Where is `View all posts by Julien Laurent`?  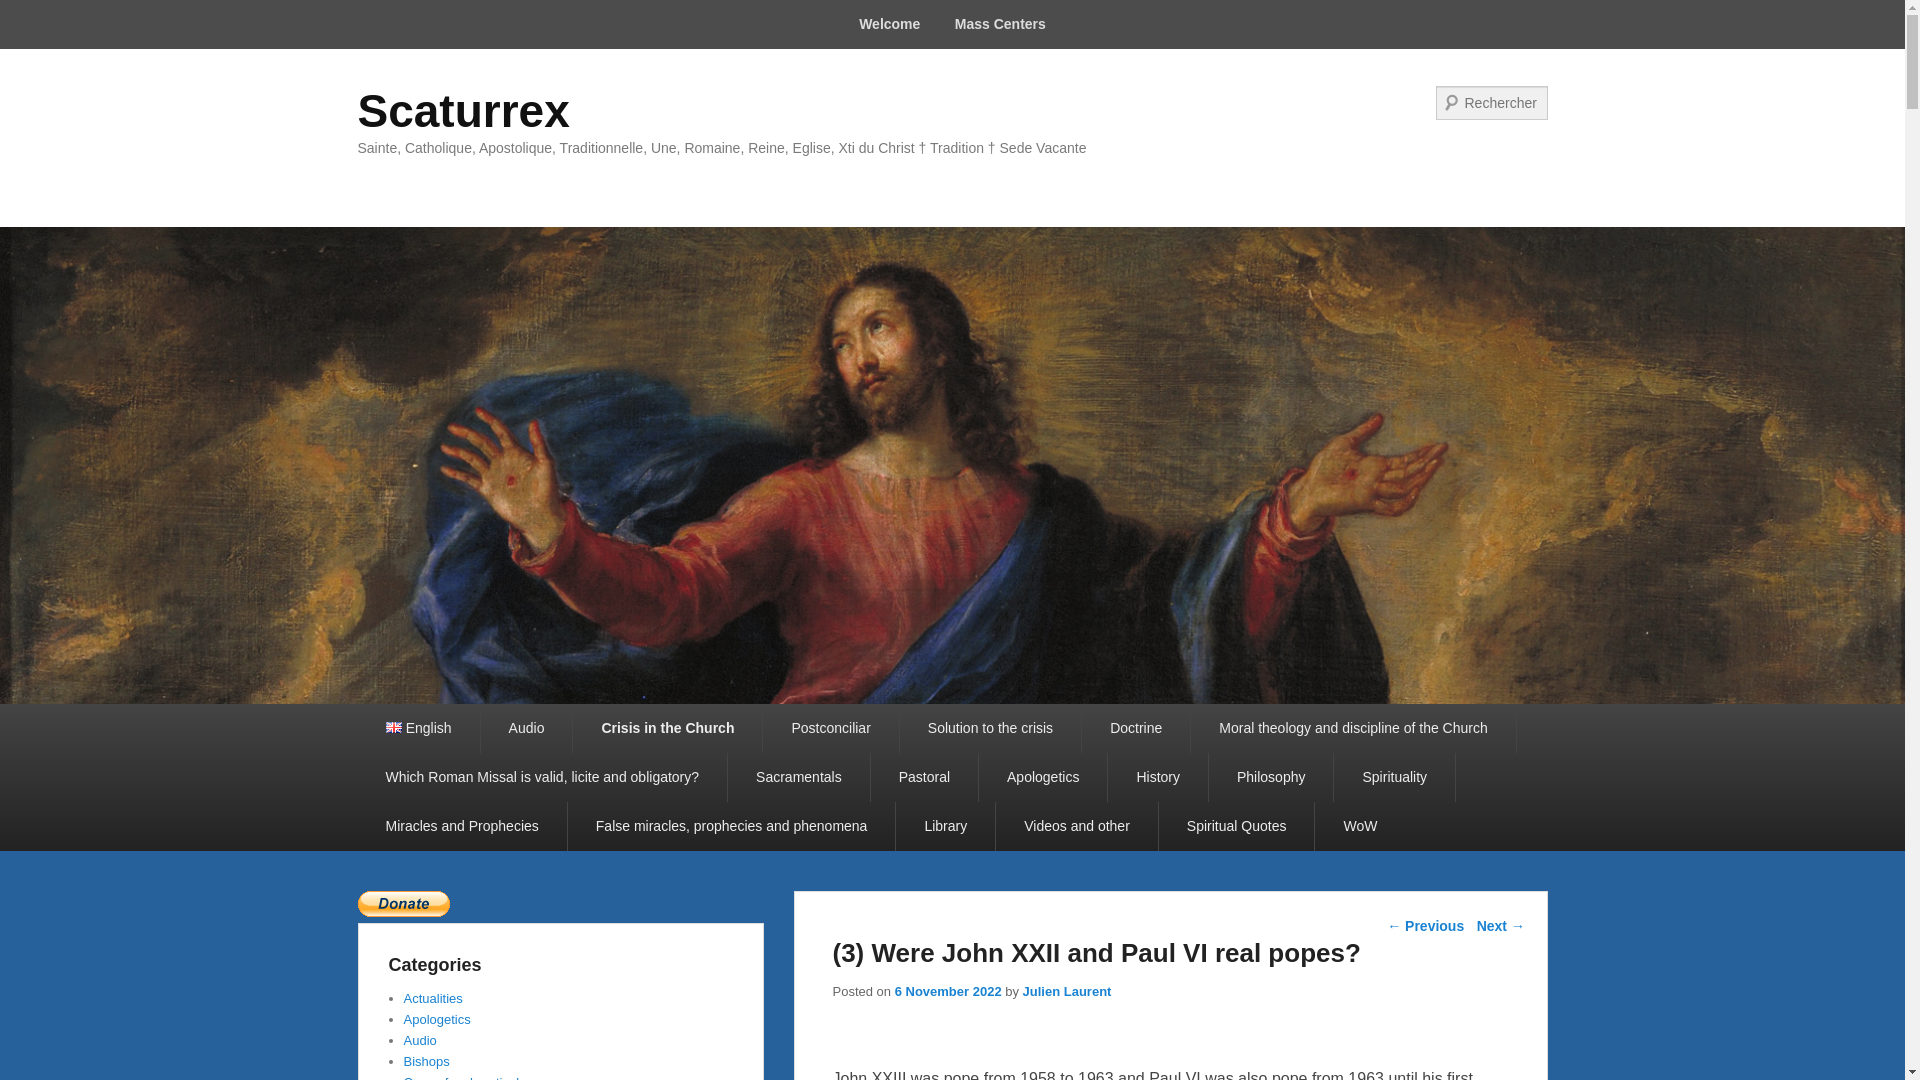
View all posts by Julien Laurent is located at coordinates (1067, 991).